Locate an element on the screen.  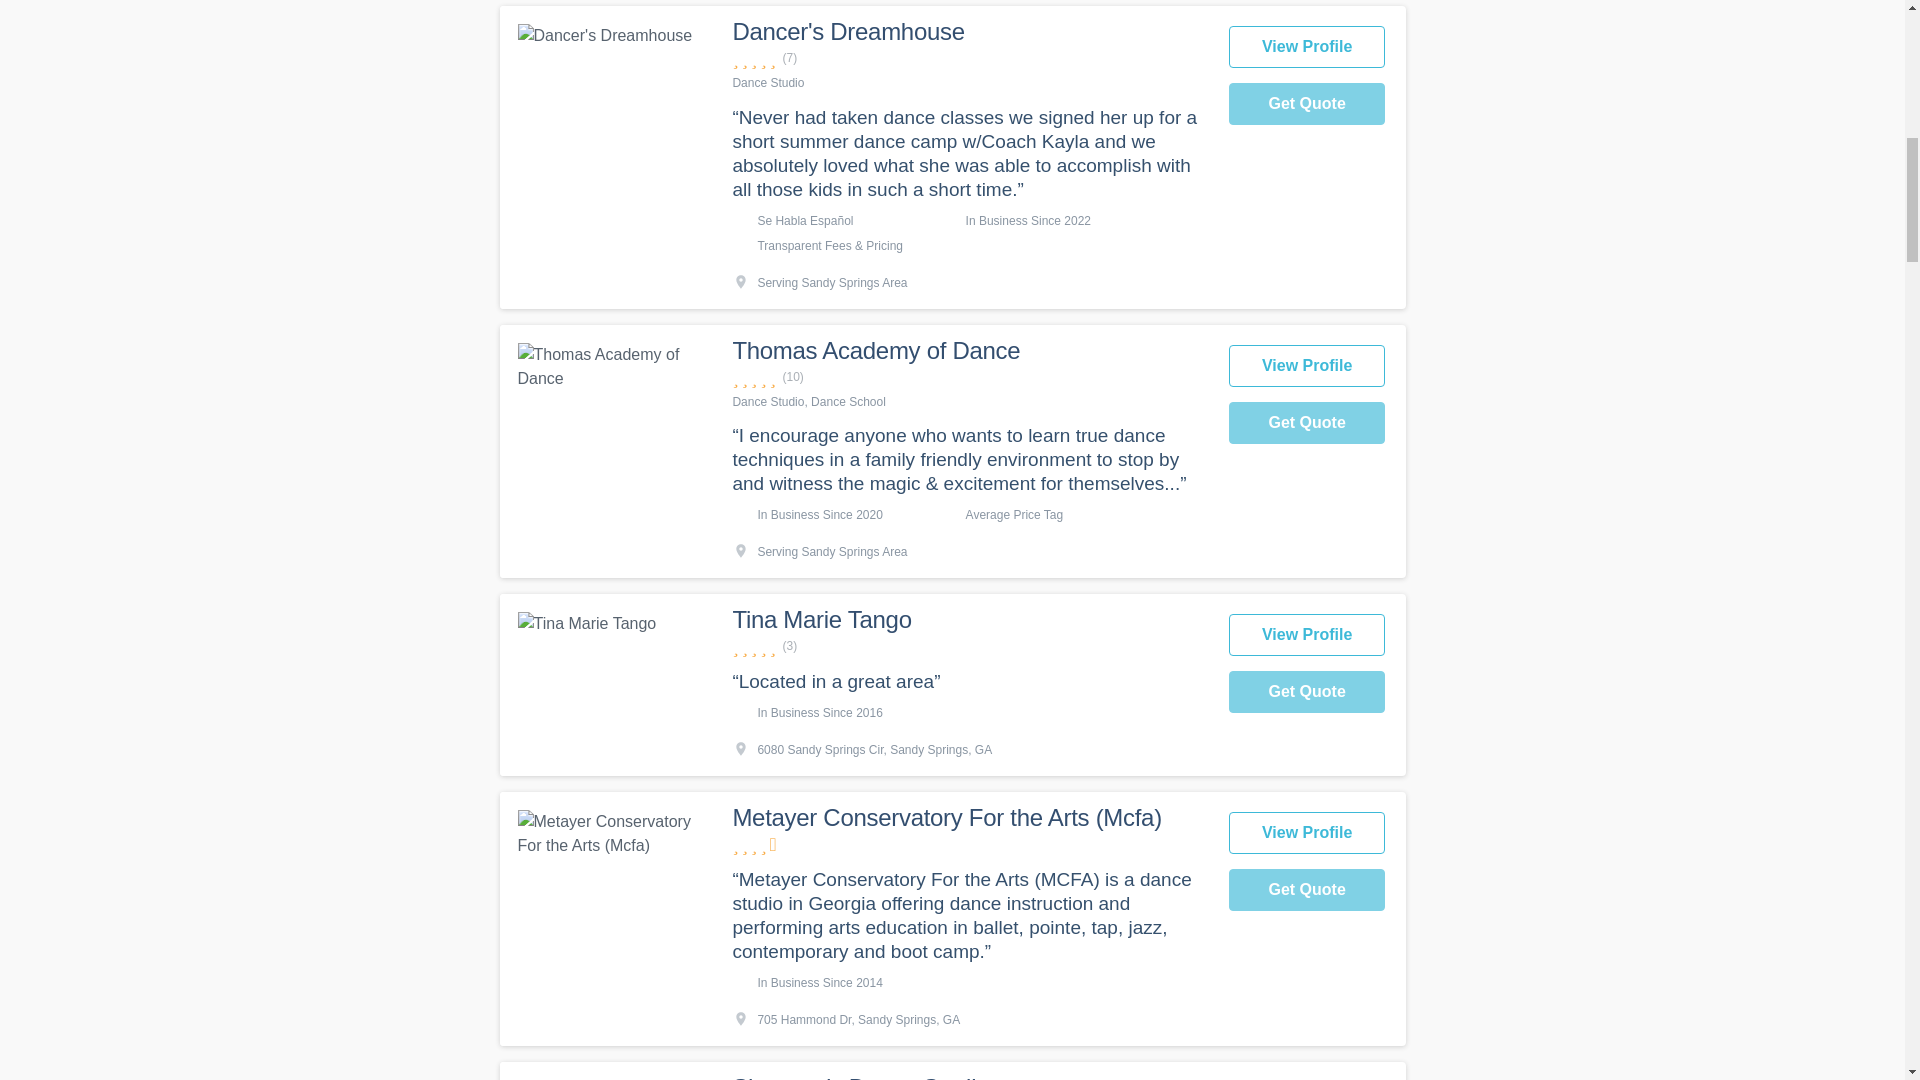
4.8 is located at coordinates (969, 377).